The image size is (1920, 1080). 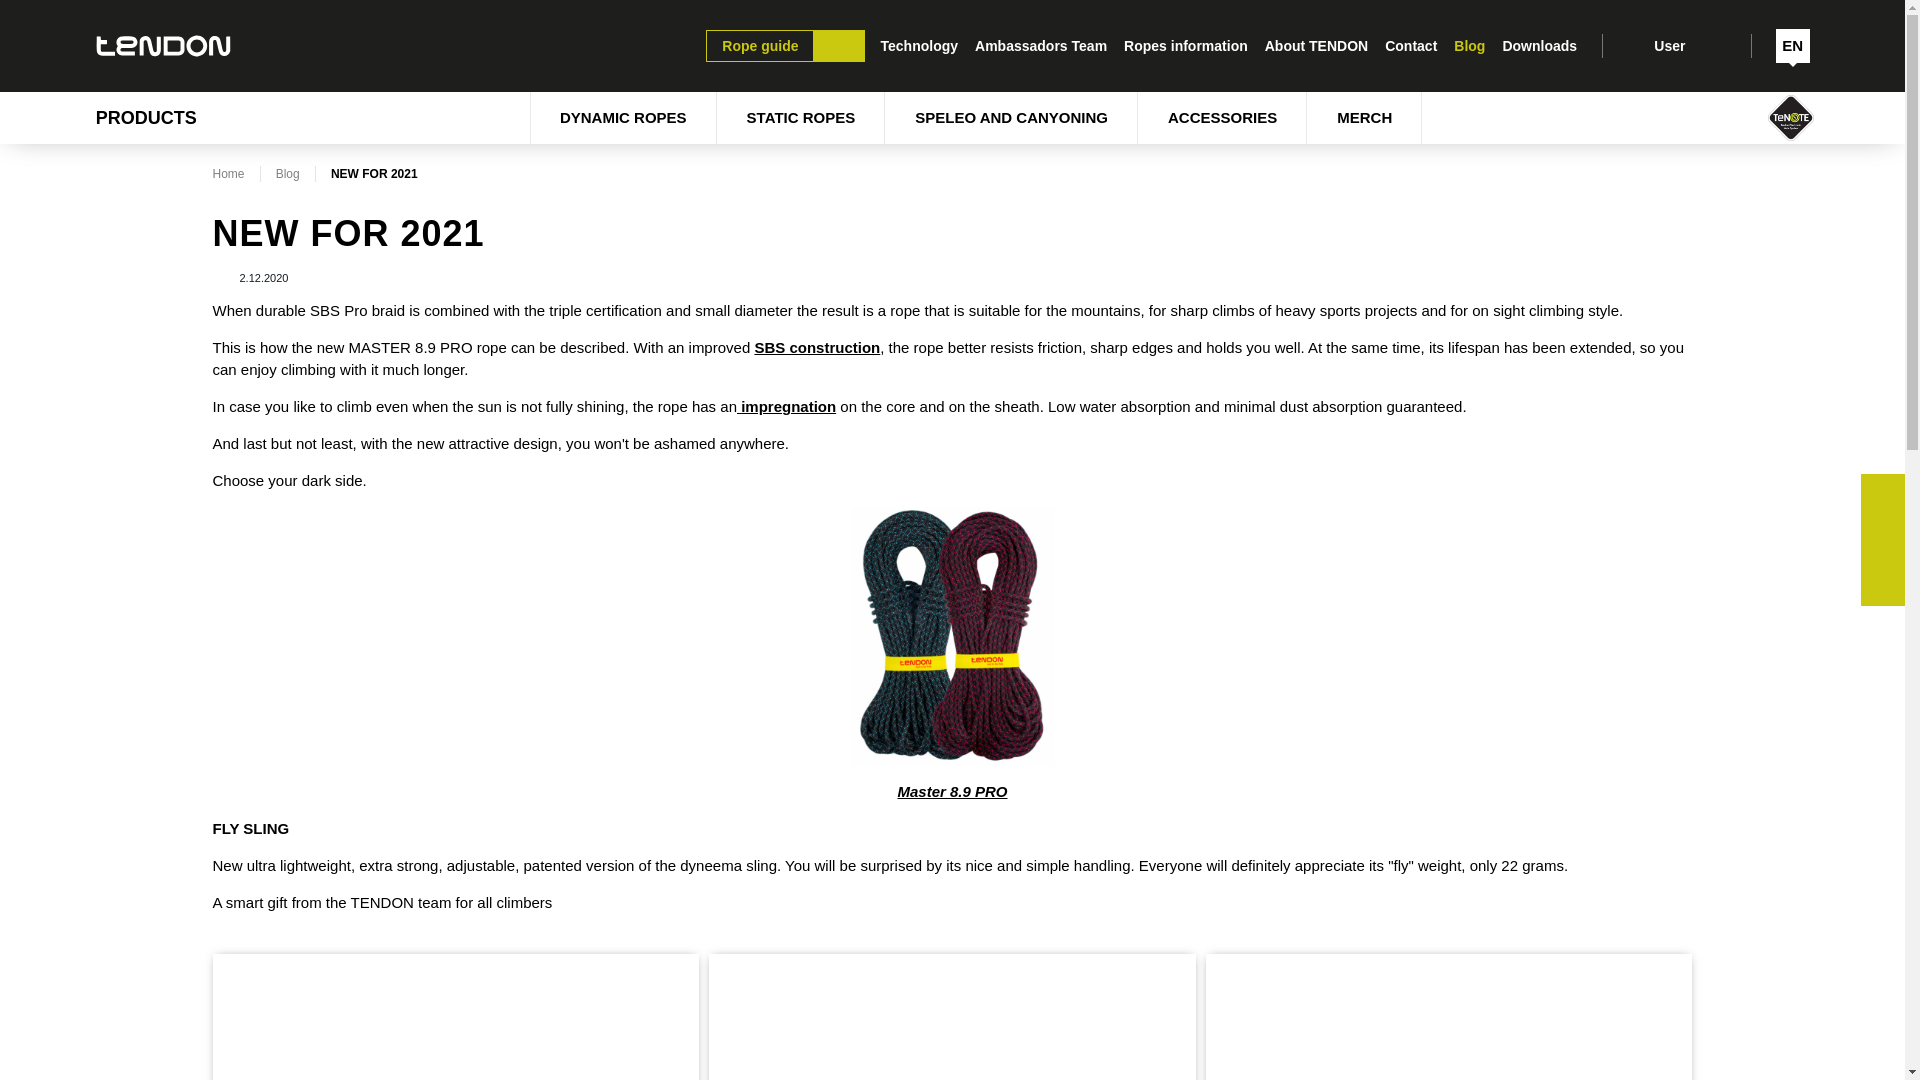 I want to click on About TENDON, so click(x=1316, y=45).